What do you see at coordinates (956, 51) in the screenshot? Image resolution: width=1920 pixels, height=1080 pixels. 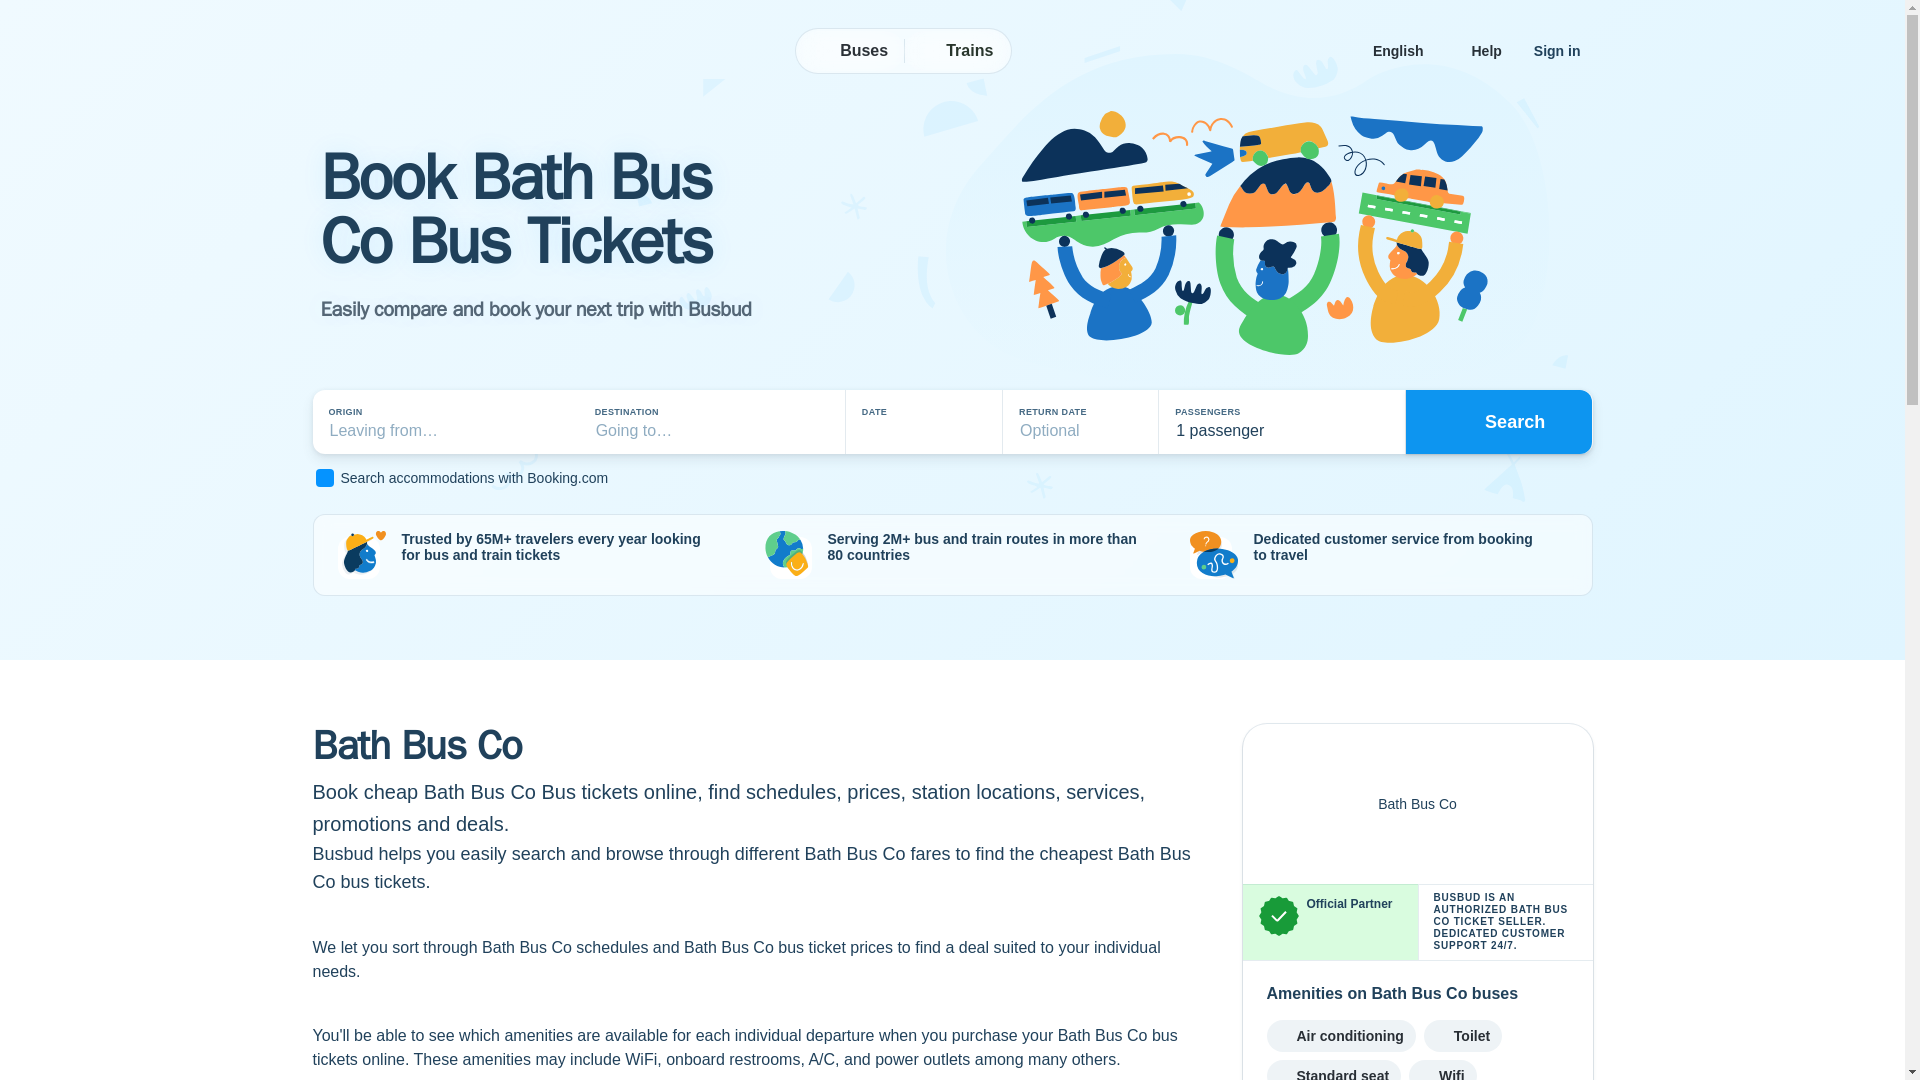 I see `Trains` at bounding box center [956, 51].